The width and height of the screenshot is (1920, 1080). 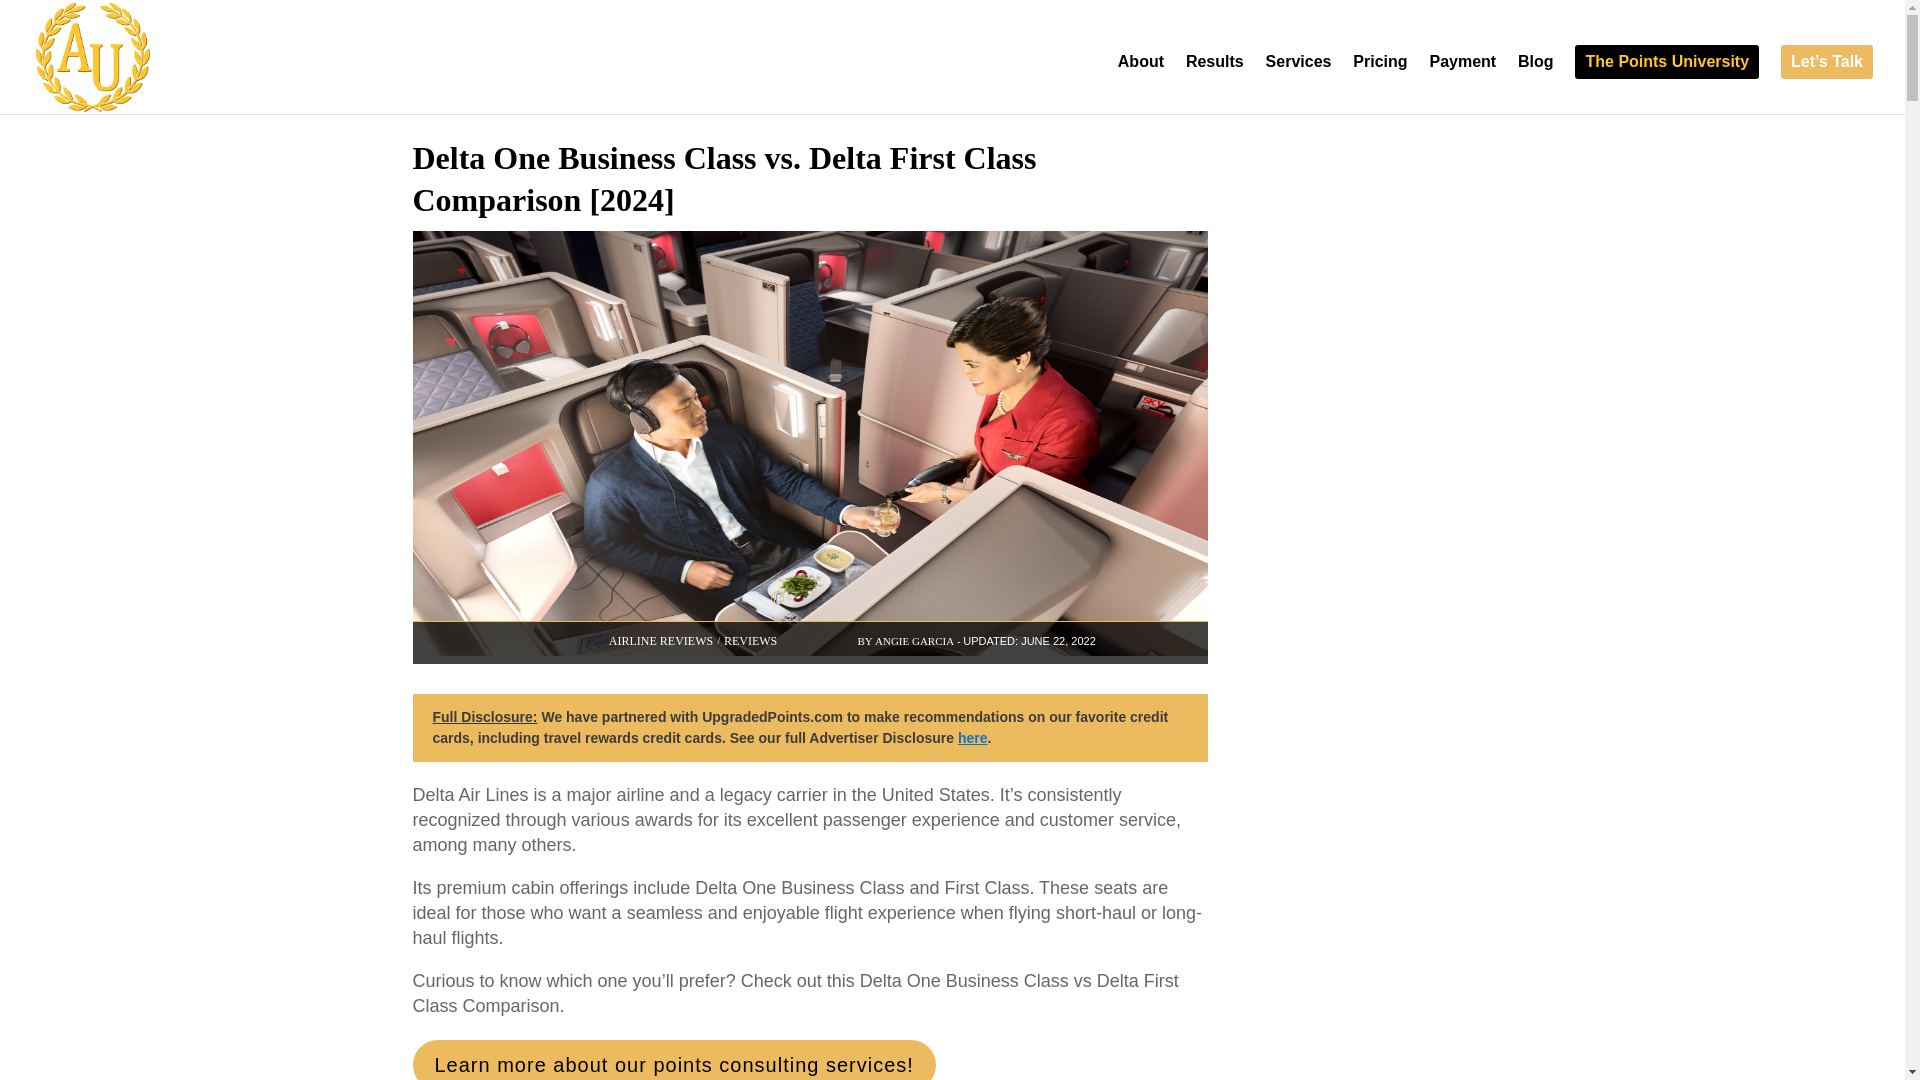 I want to click on Results, so click(x=1215, y=84).